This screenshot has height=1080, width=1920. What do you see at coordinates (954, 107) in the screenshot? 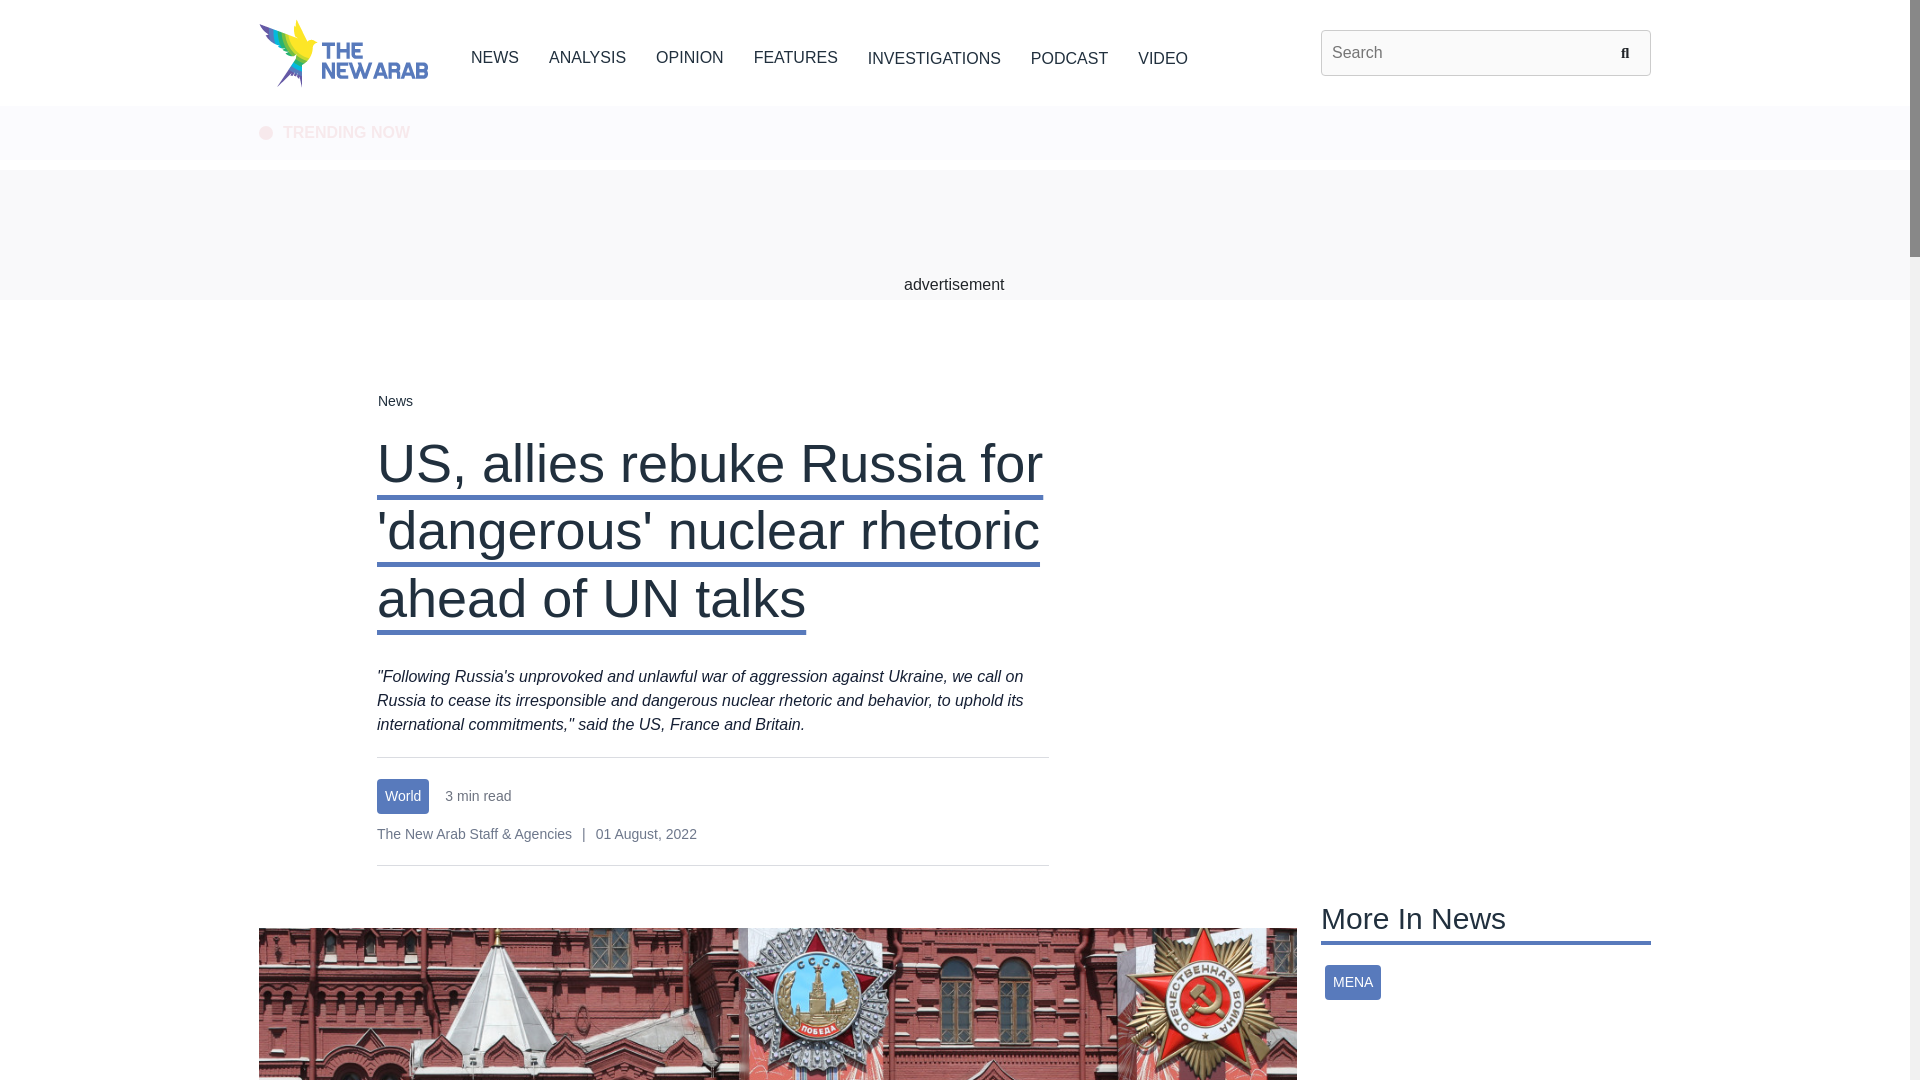
I see `Skip to main content` at bounding box center [954, 107].